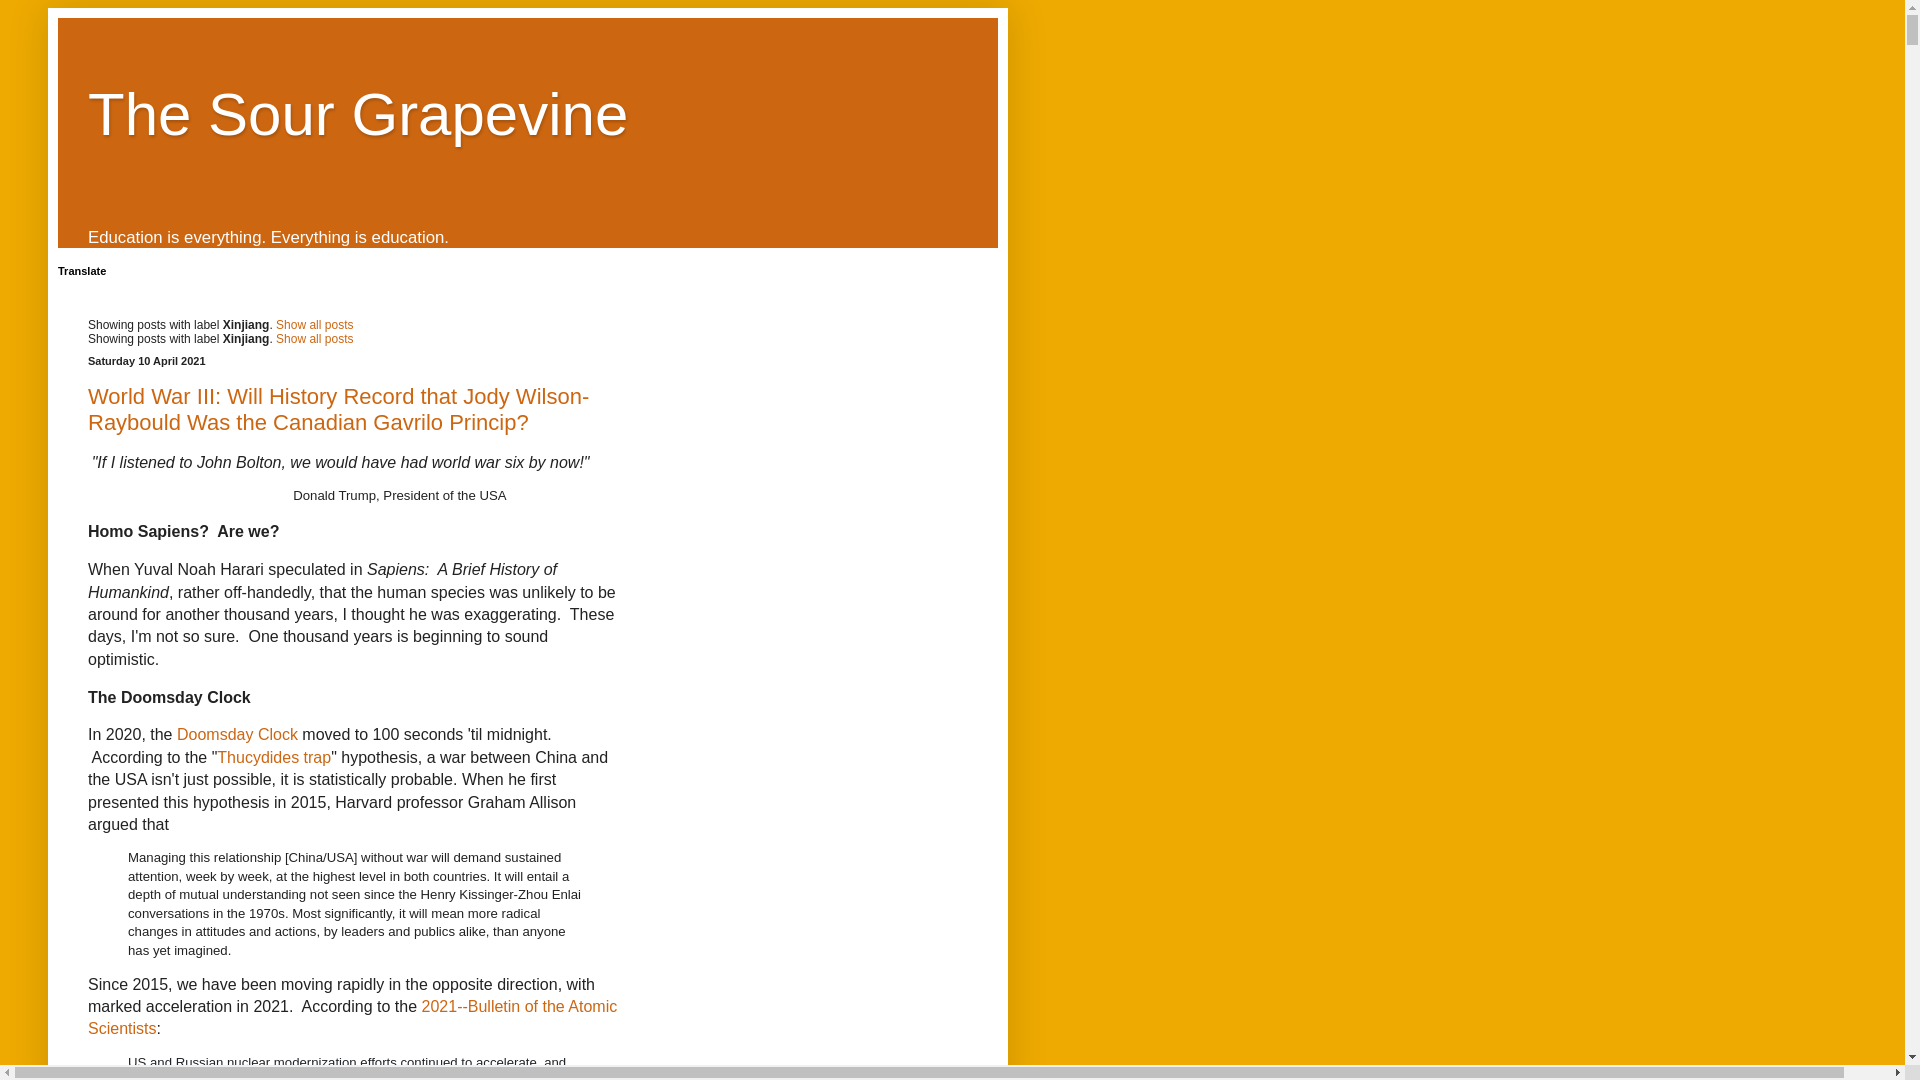  What do you see at coordinates (314, 338) in the screenshot?
I see `Show all posts` at bounding box center [314, 338].